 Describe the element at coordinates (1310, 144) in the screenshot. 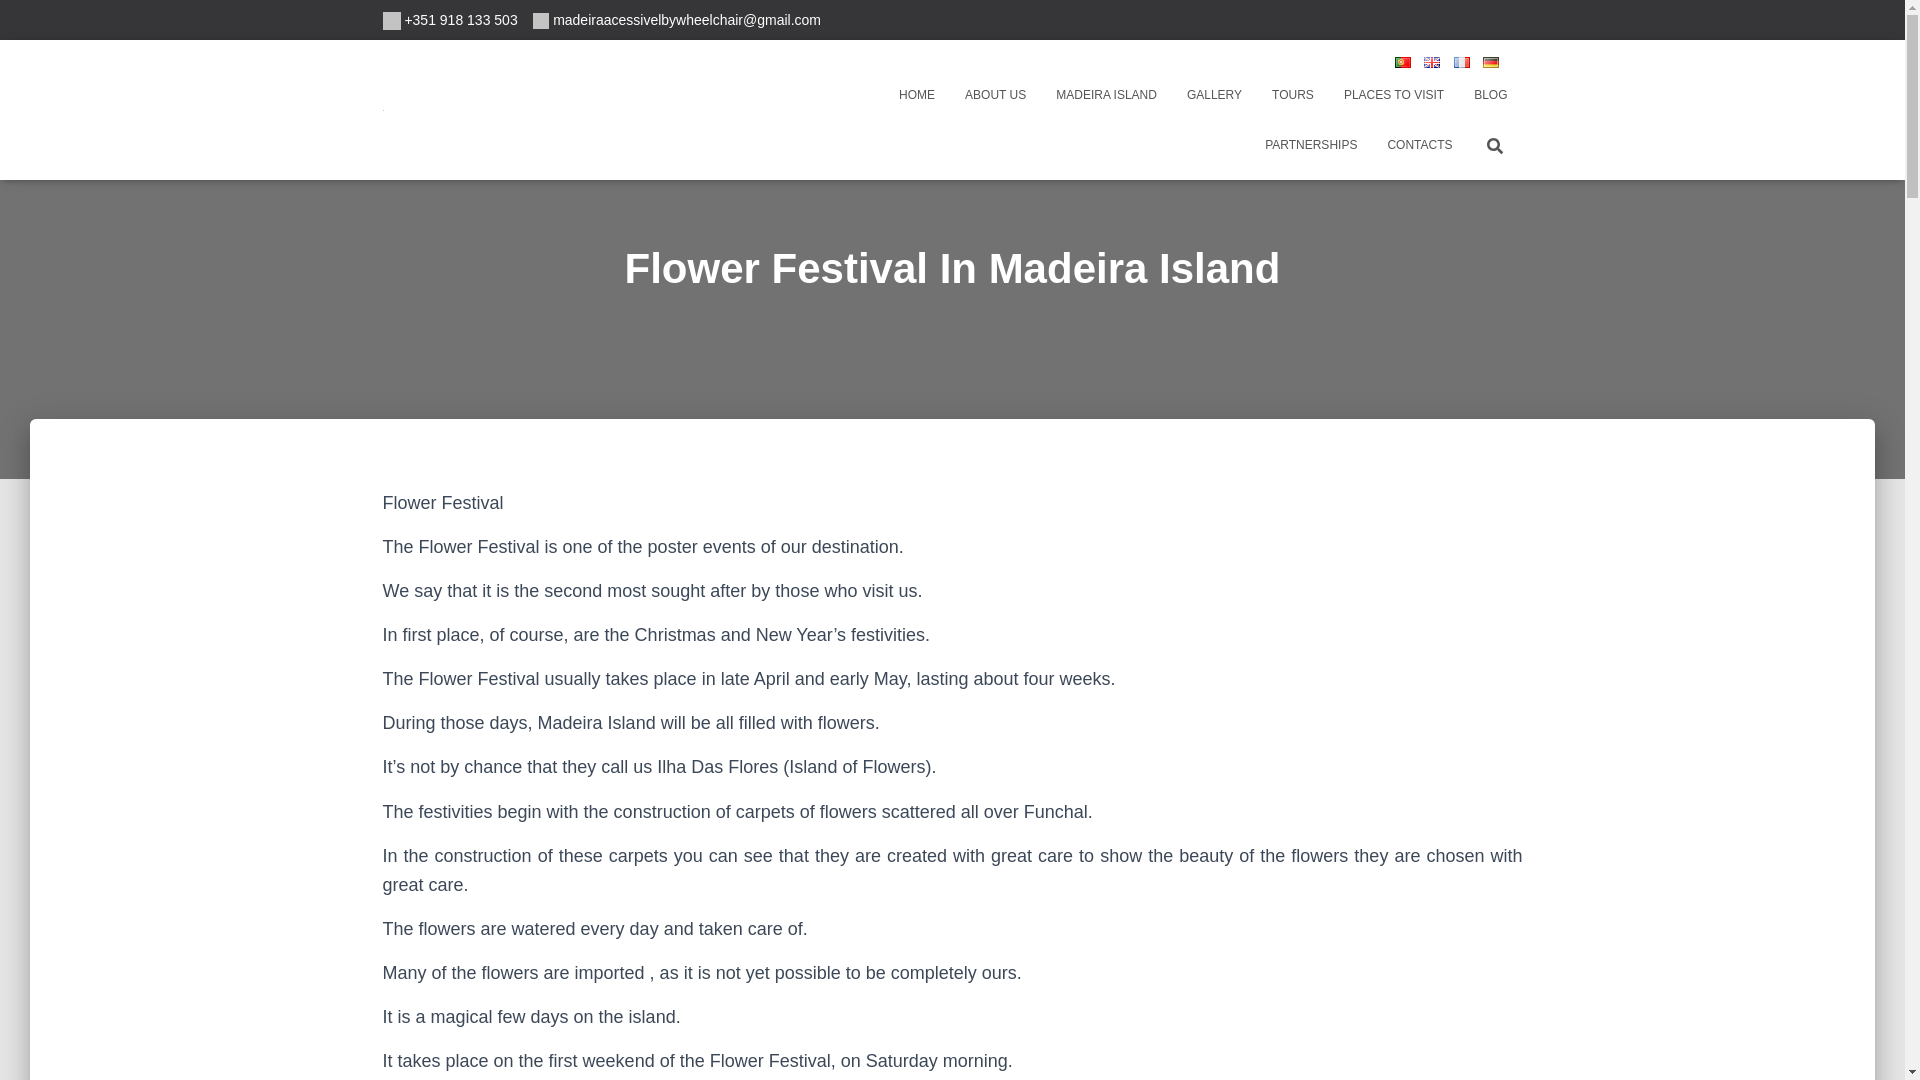

I see `Partnerships` at that location.